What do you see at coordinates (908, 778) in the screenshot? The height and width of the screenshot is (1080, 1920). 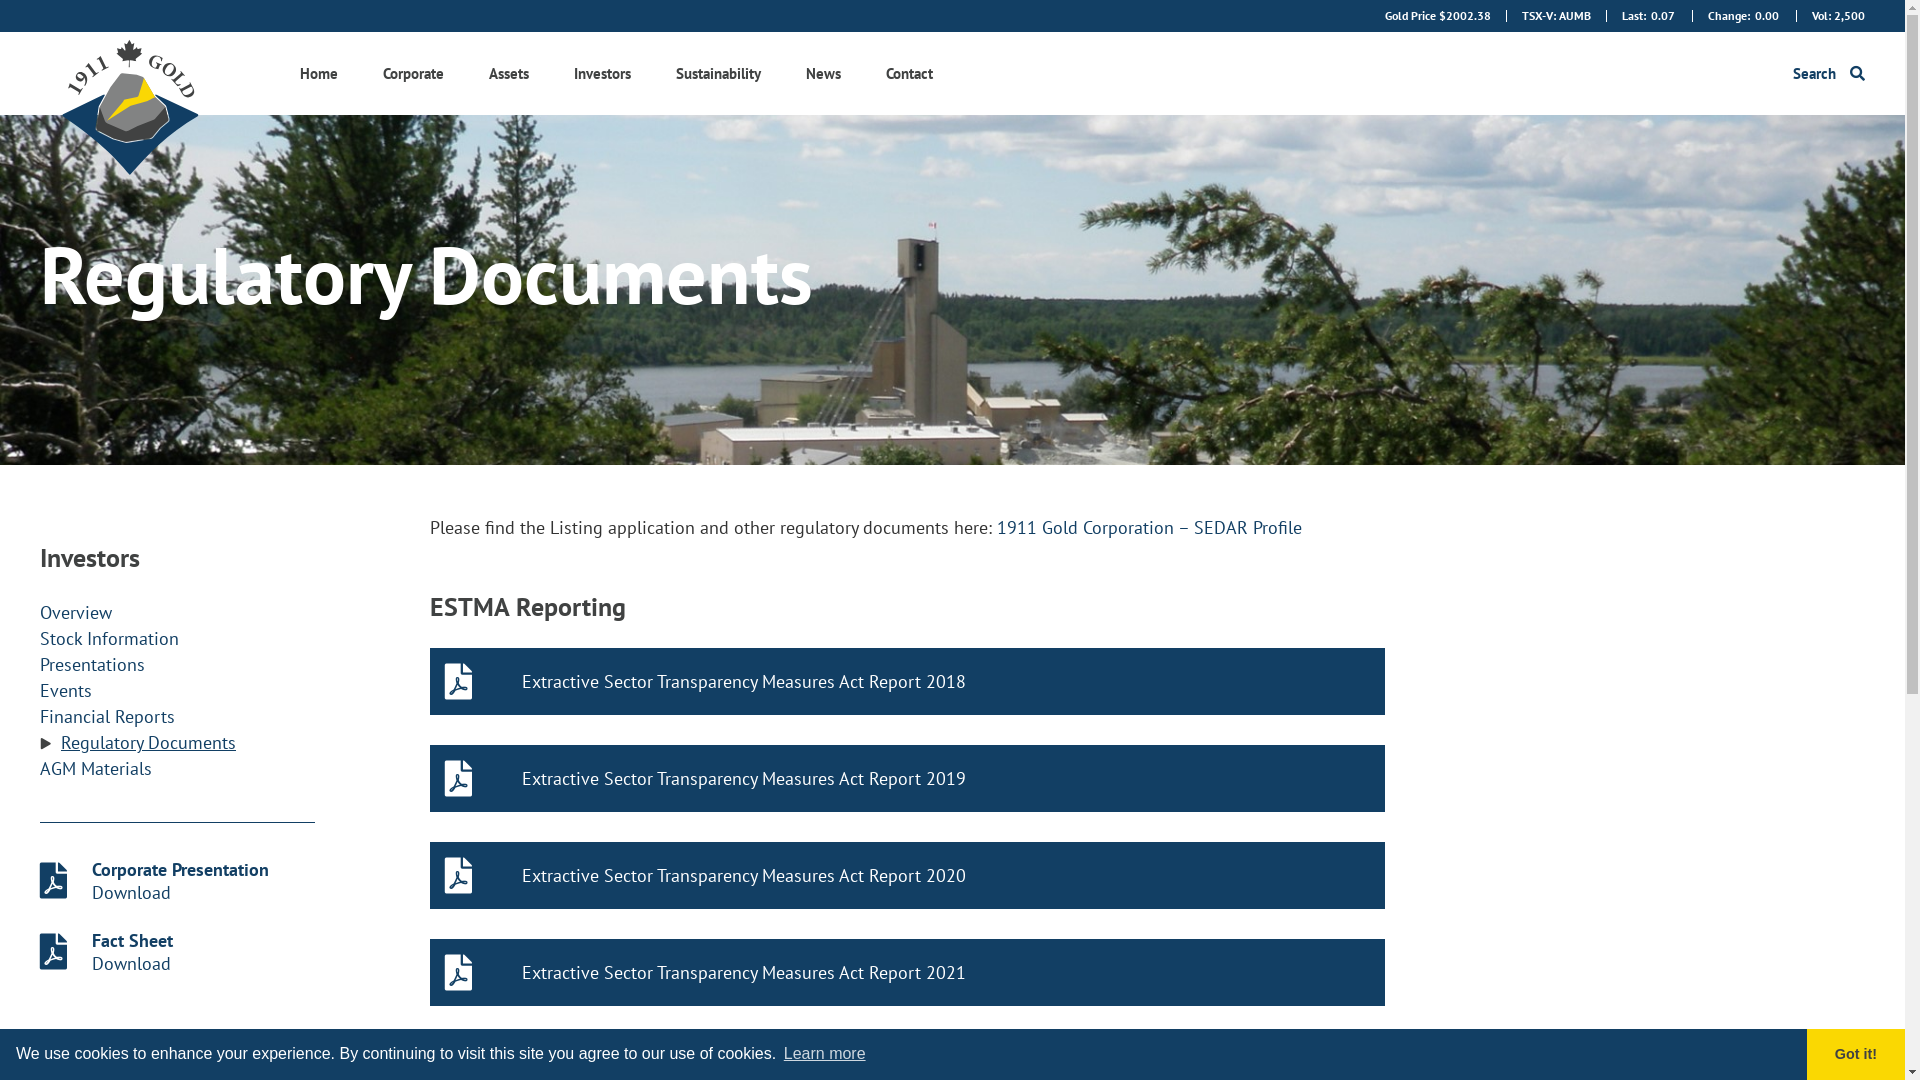 I see `Extractive Sector Transparency Measures Act Report 2019` at bounding box center [908, 778].